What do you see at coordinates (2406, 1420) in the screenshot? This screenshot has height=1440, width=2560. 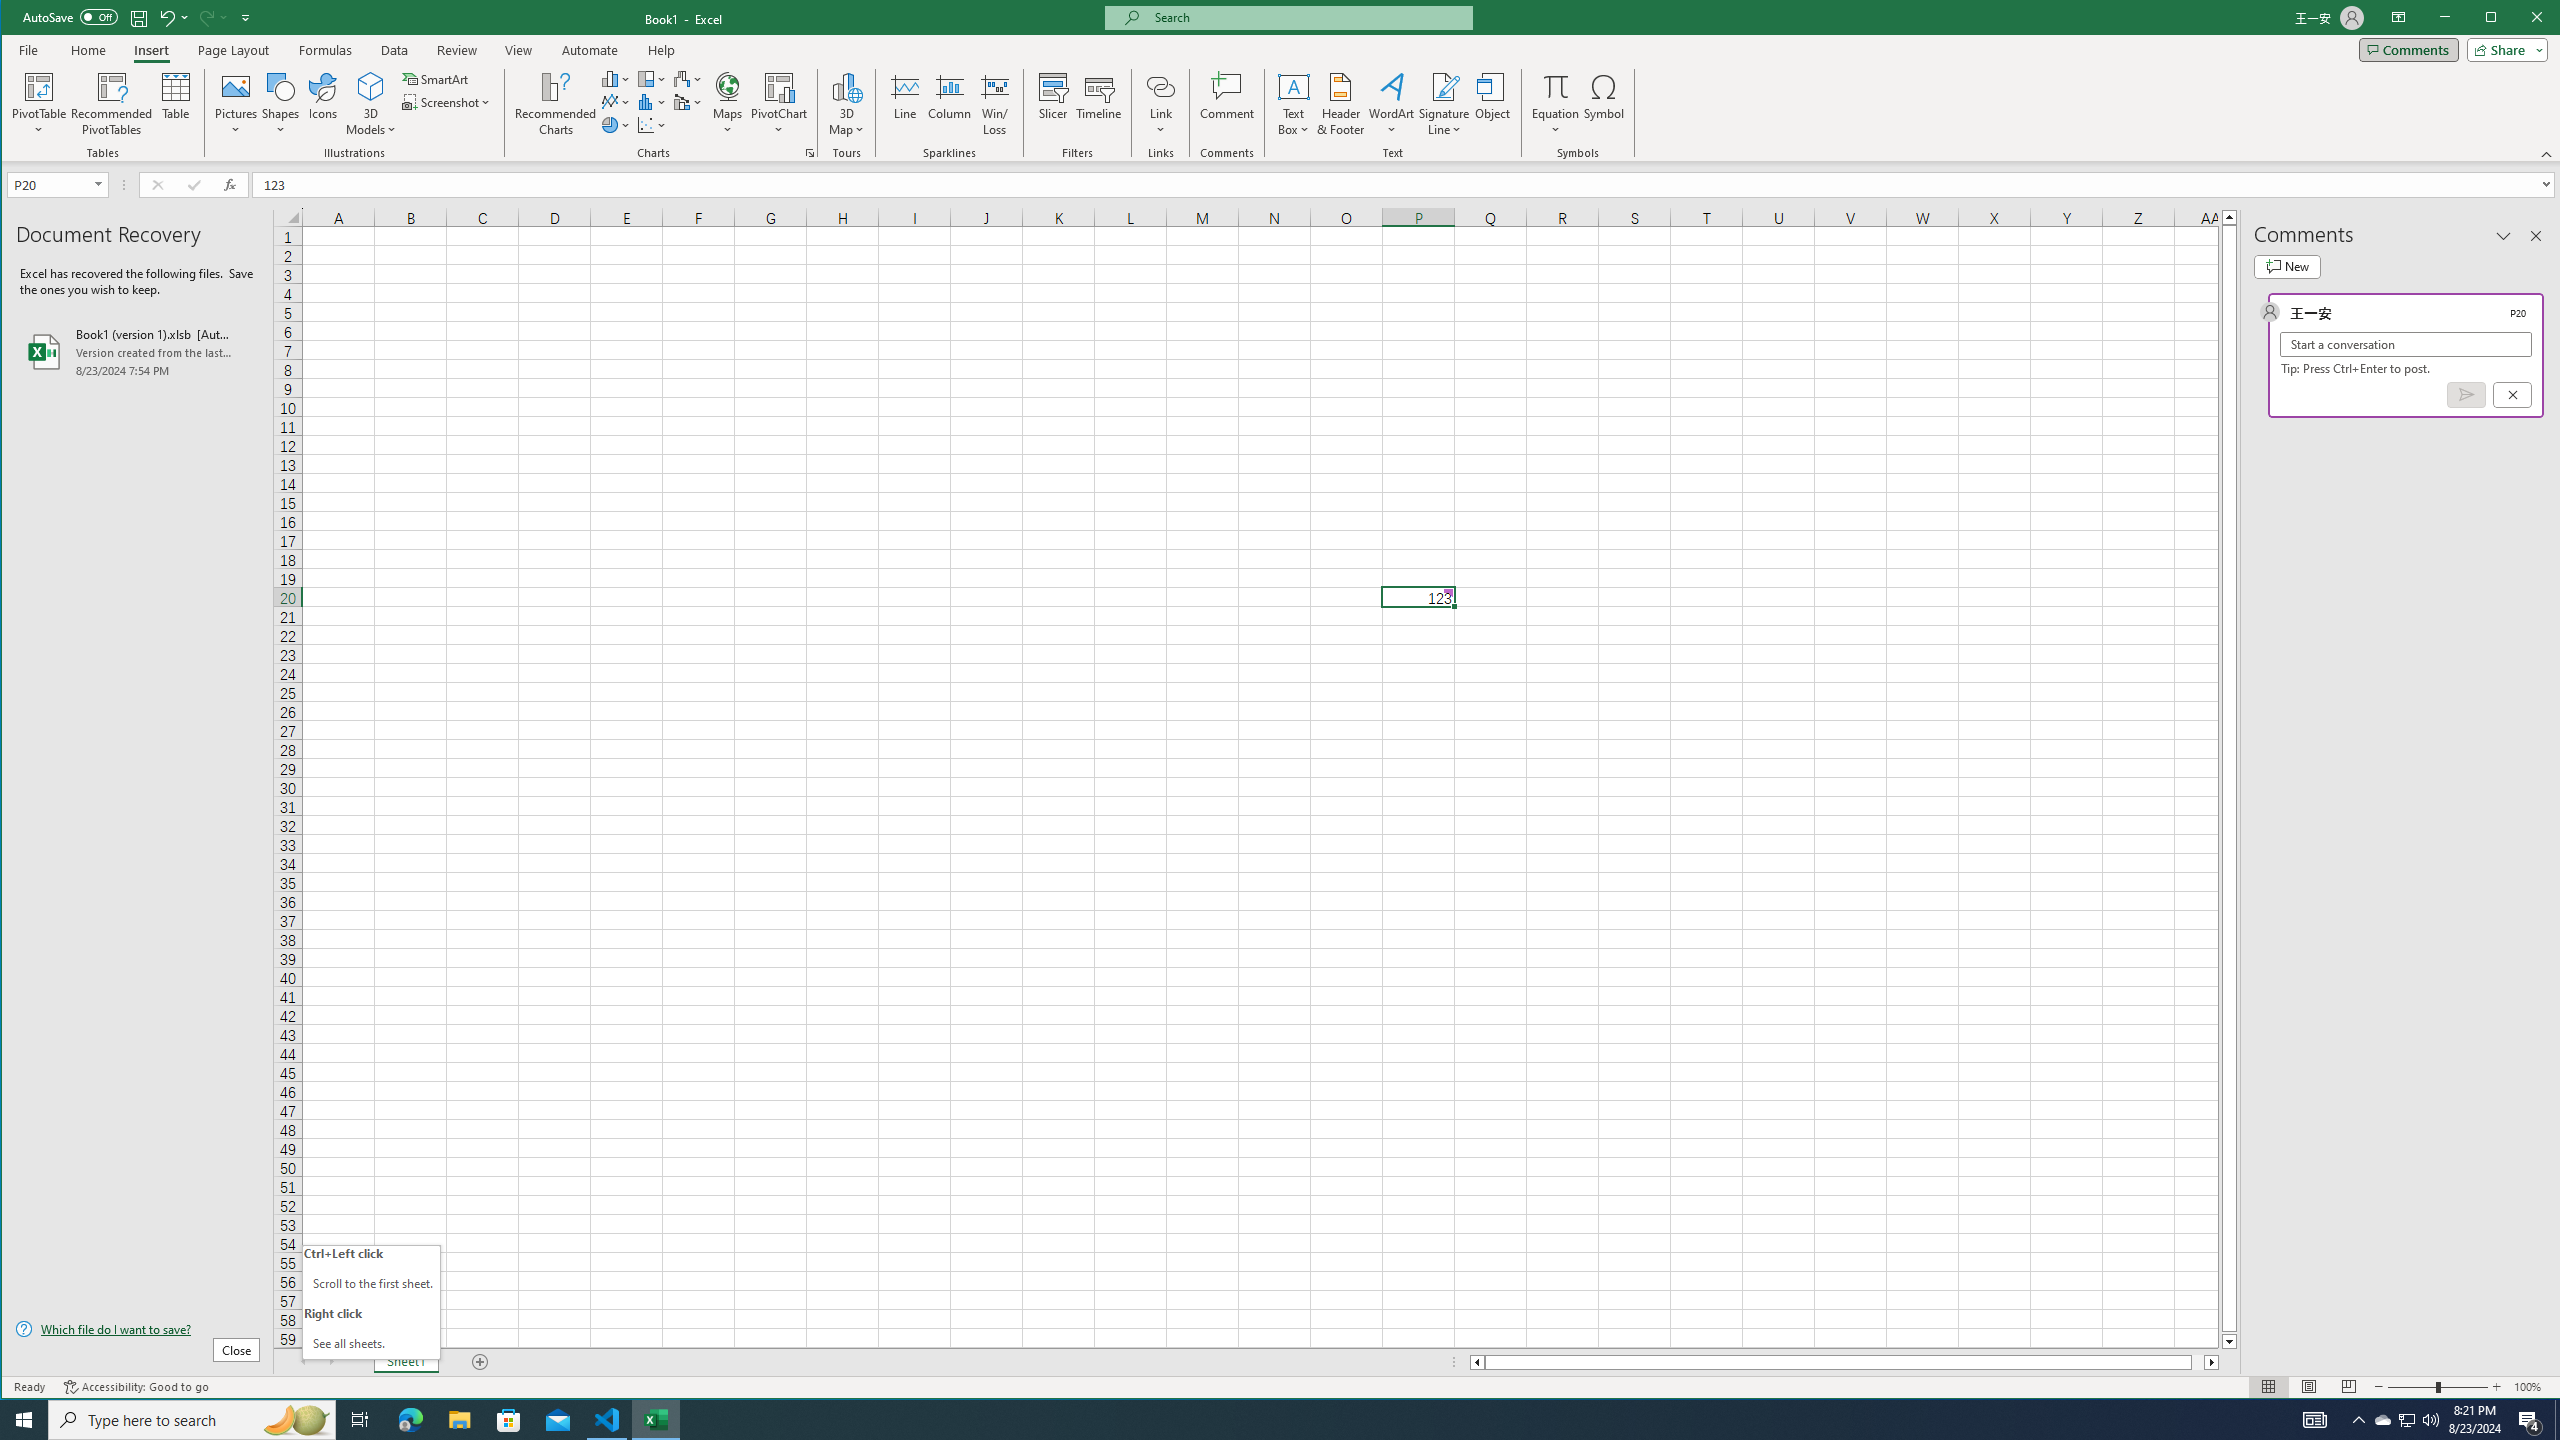 I see `User Promoted Notification Area` at bounding box center [2406, 1420].